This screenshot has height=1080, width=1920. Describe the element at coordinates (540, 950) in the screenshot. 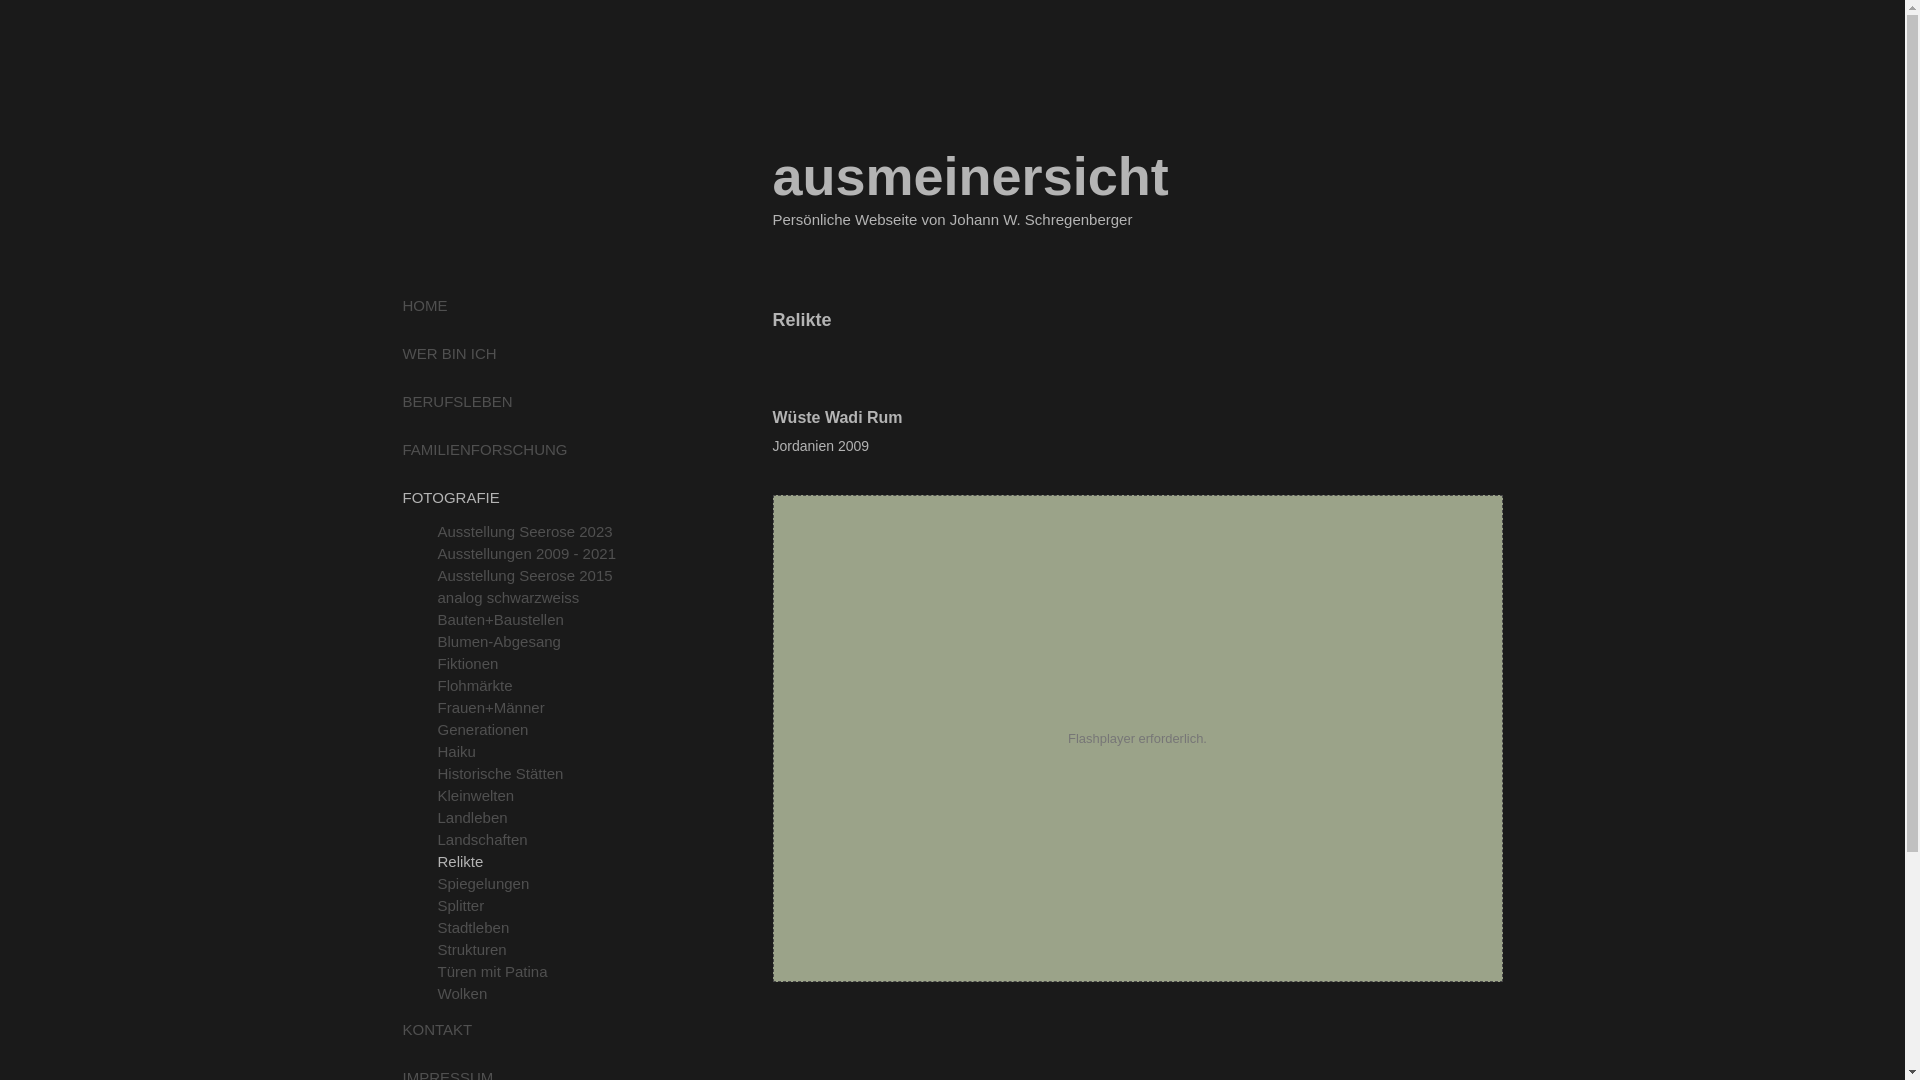

I see `Strukturen` at that location.